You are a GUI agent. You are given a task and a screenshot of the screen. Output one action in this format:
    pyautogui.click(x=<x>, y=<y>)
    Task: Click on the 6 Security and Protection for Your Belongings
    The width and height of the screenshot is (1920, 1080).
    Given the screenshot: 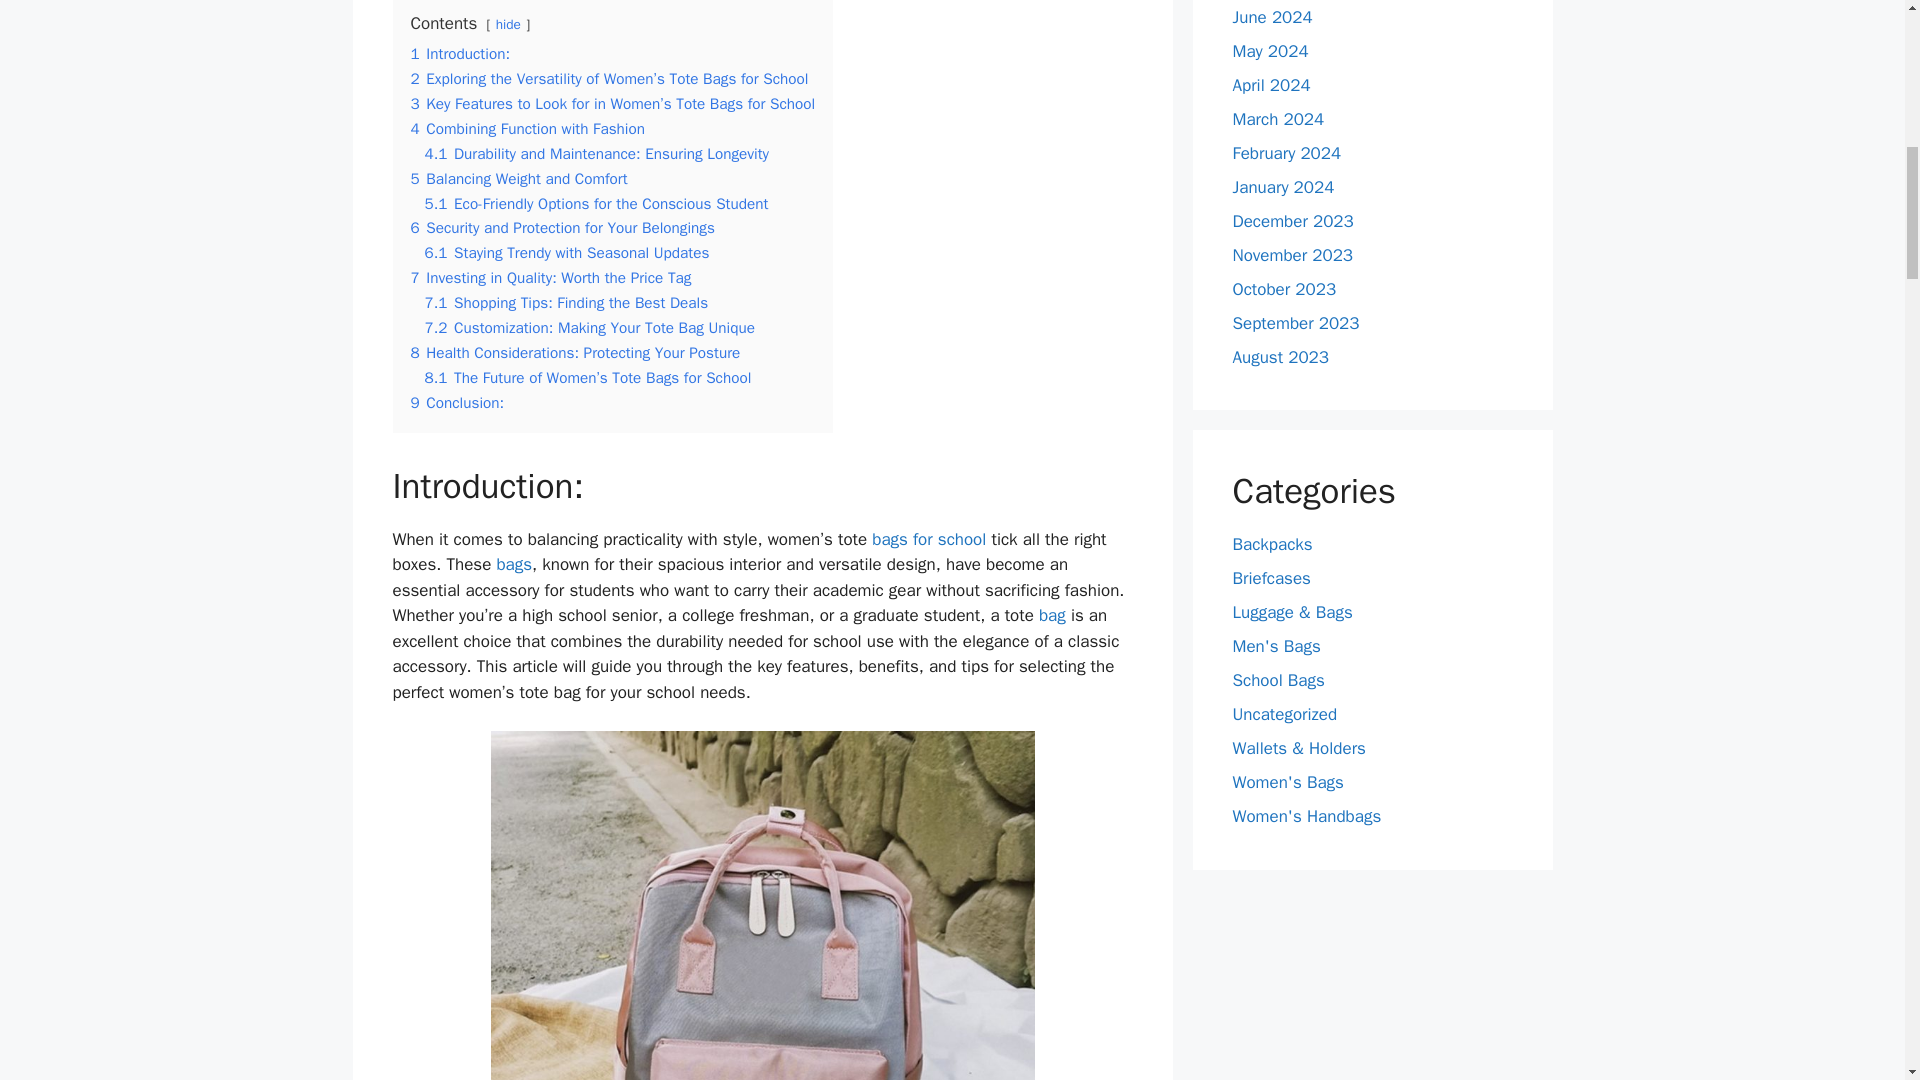 What is the action you would take?
    pyautogui.click(x=562, y=228)
    